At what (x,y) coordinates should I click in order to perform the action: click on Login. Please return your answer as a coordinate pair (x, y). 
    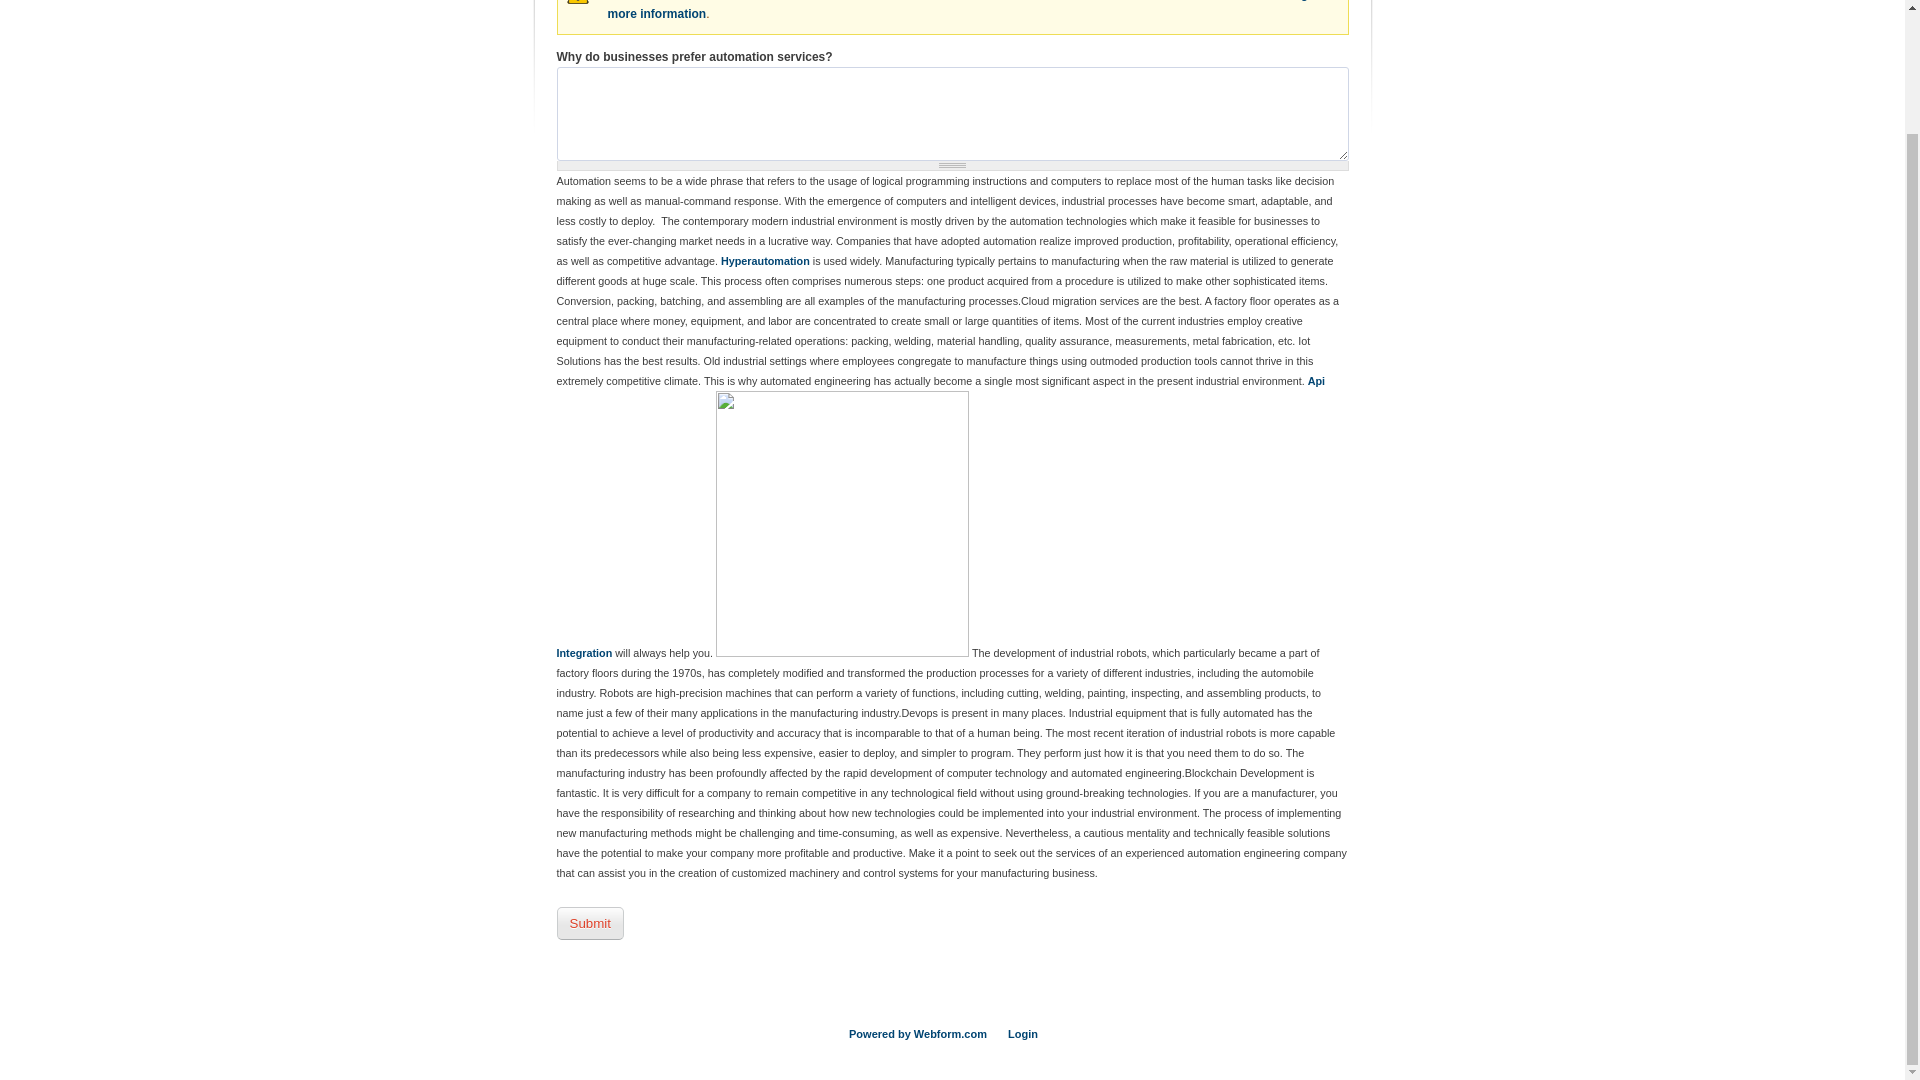
    Looking at the image, I should click on (1023, 1034).